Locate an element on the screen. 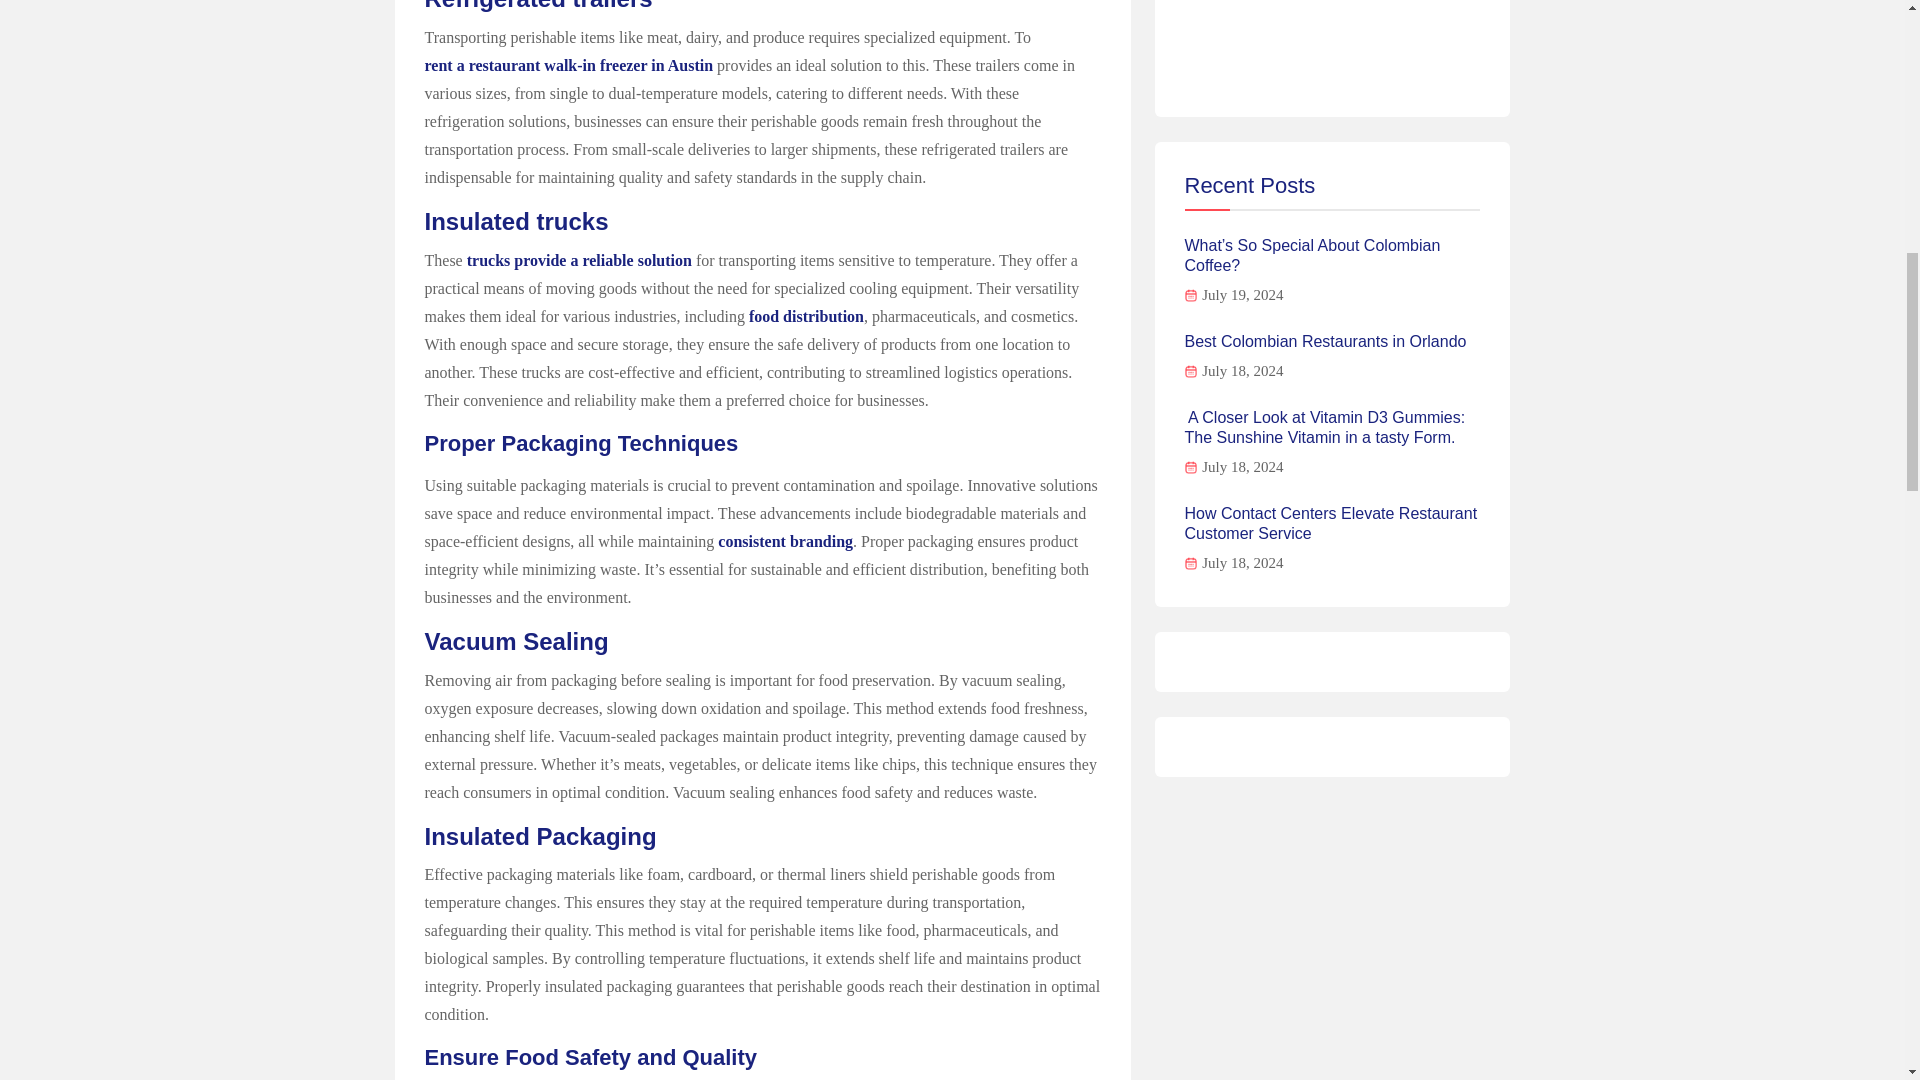 The width and height of the screenshot is (1920, 1080). consistent branding is located at coordinates (785, 542).